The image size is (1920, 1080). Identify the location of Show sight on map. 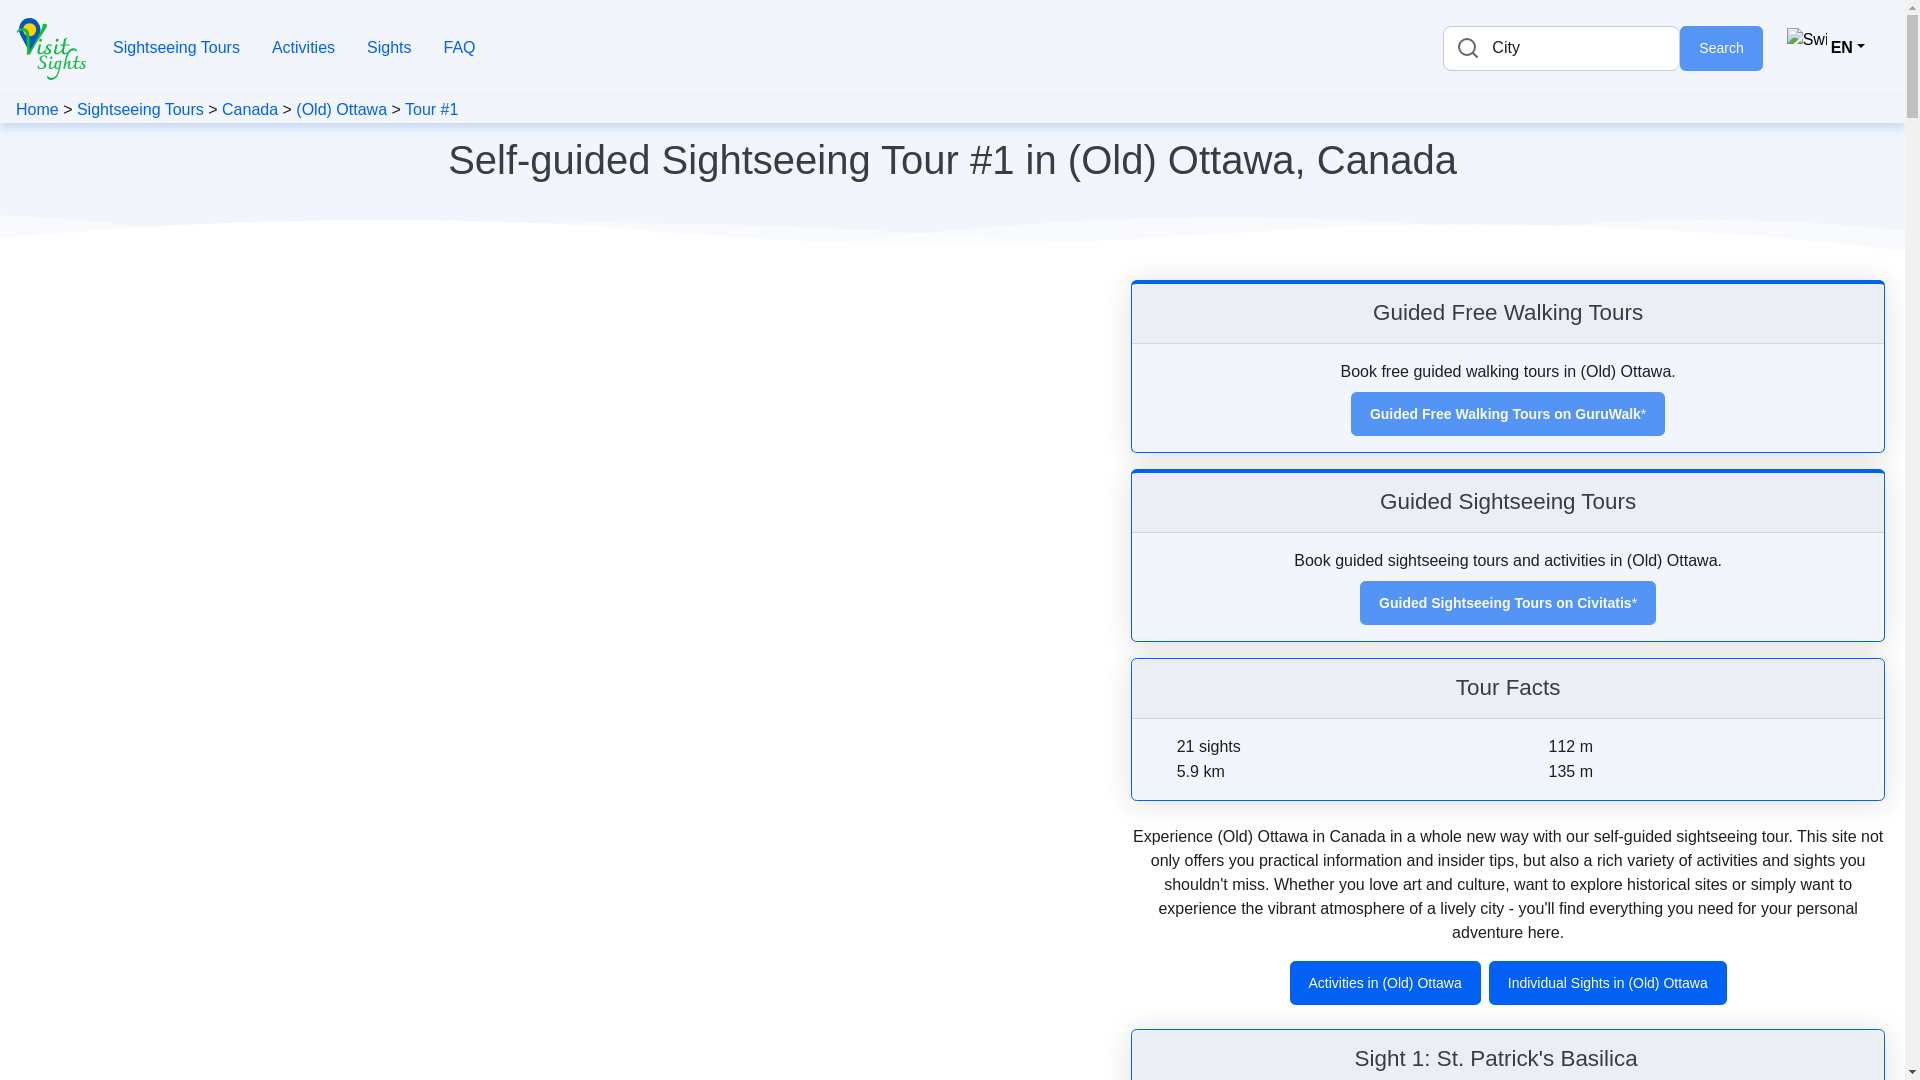
(1650, 1061).